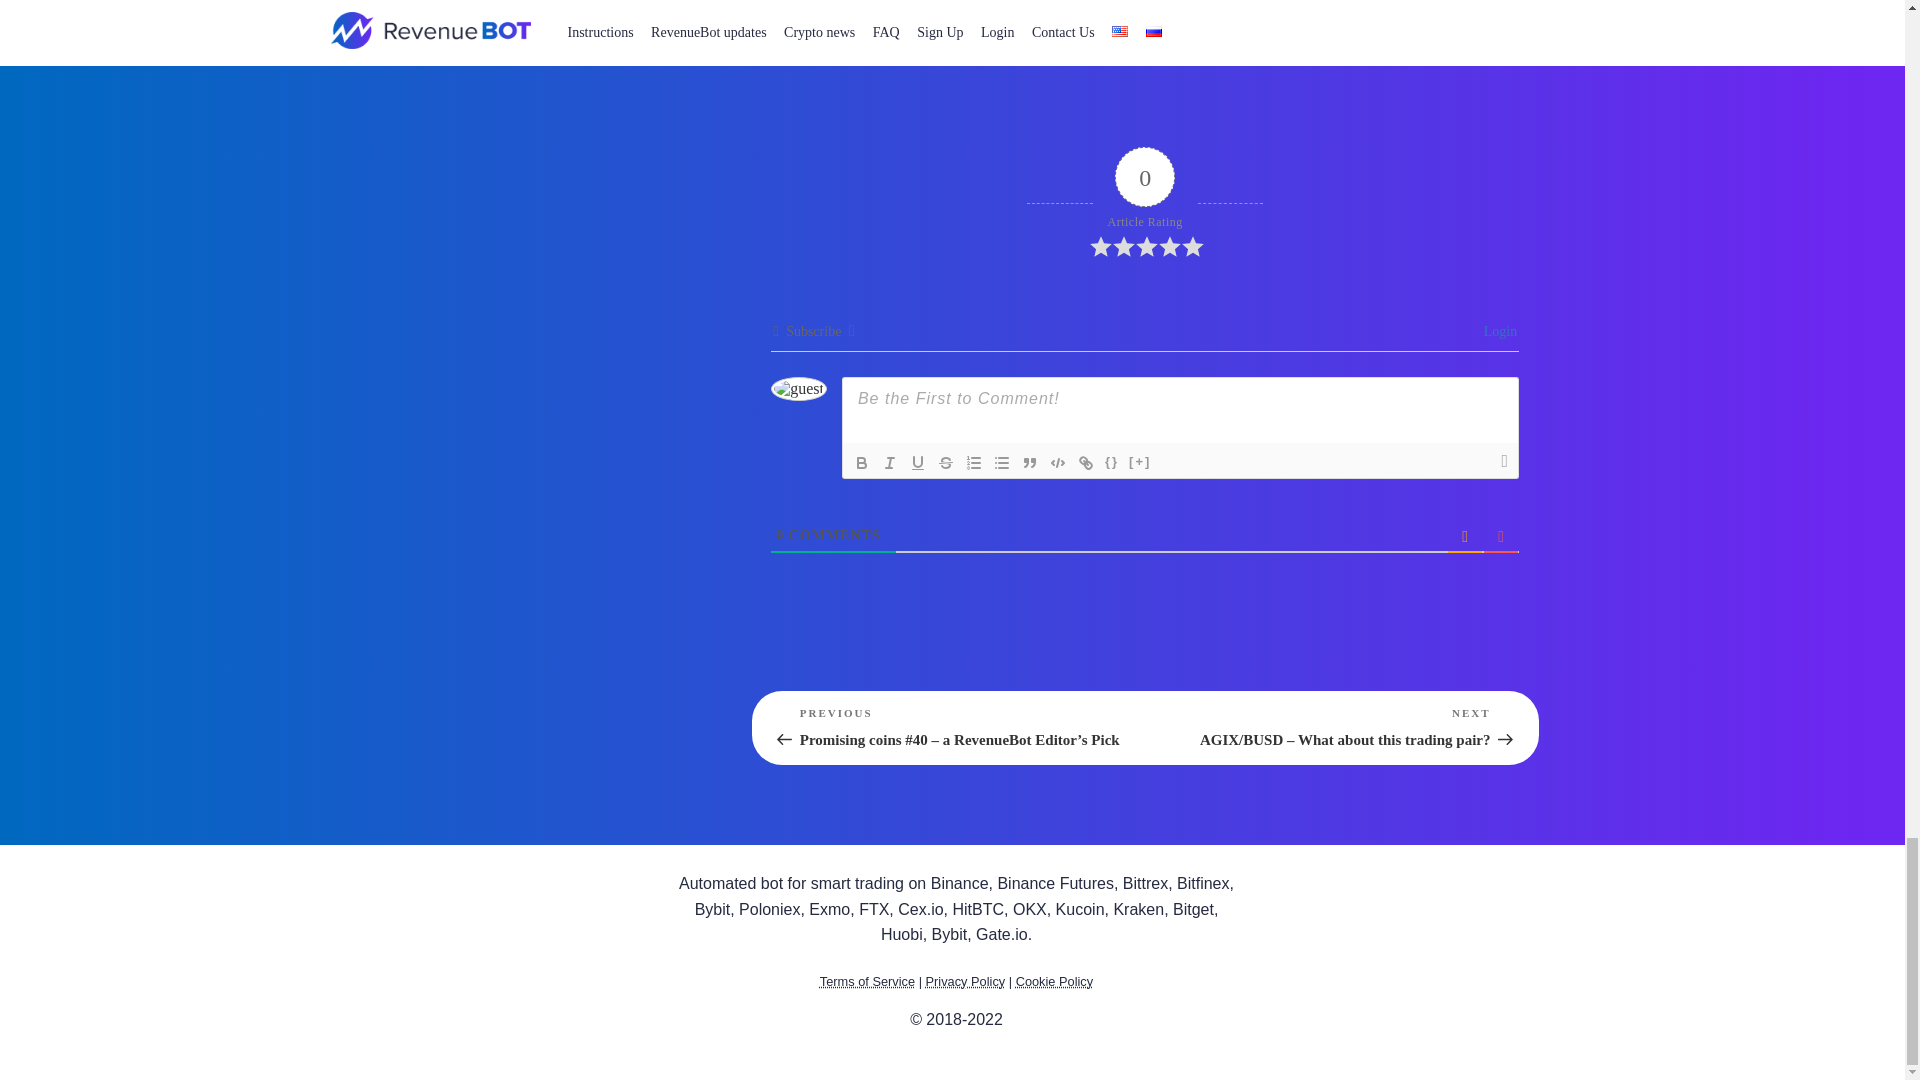 This screenshot has width=1920, height=1080. What do you see at coordinates (1497, 332) in the screenshot?
I see `Login` at bounding box center [1497, 332].